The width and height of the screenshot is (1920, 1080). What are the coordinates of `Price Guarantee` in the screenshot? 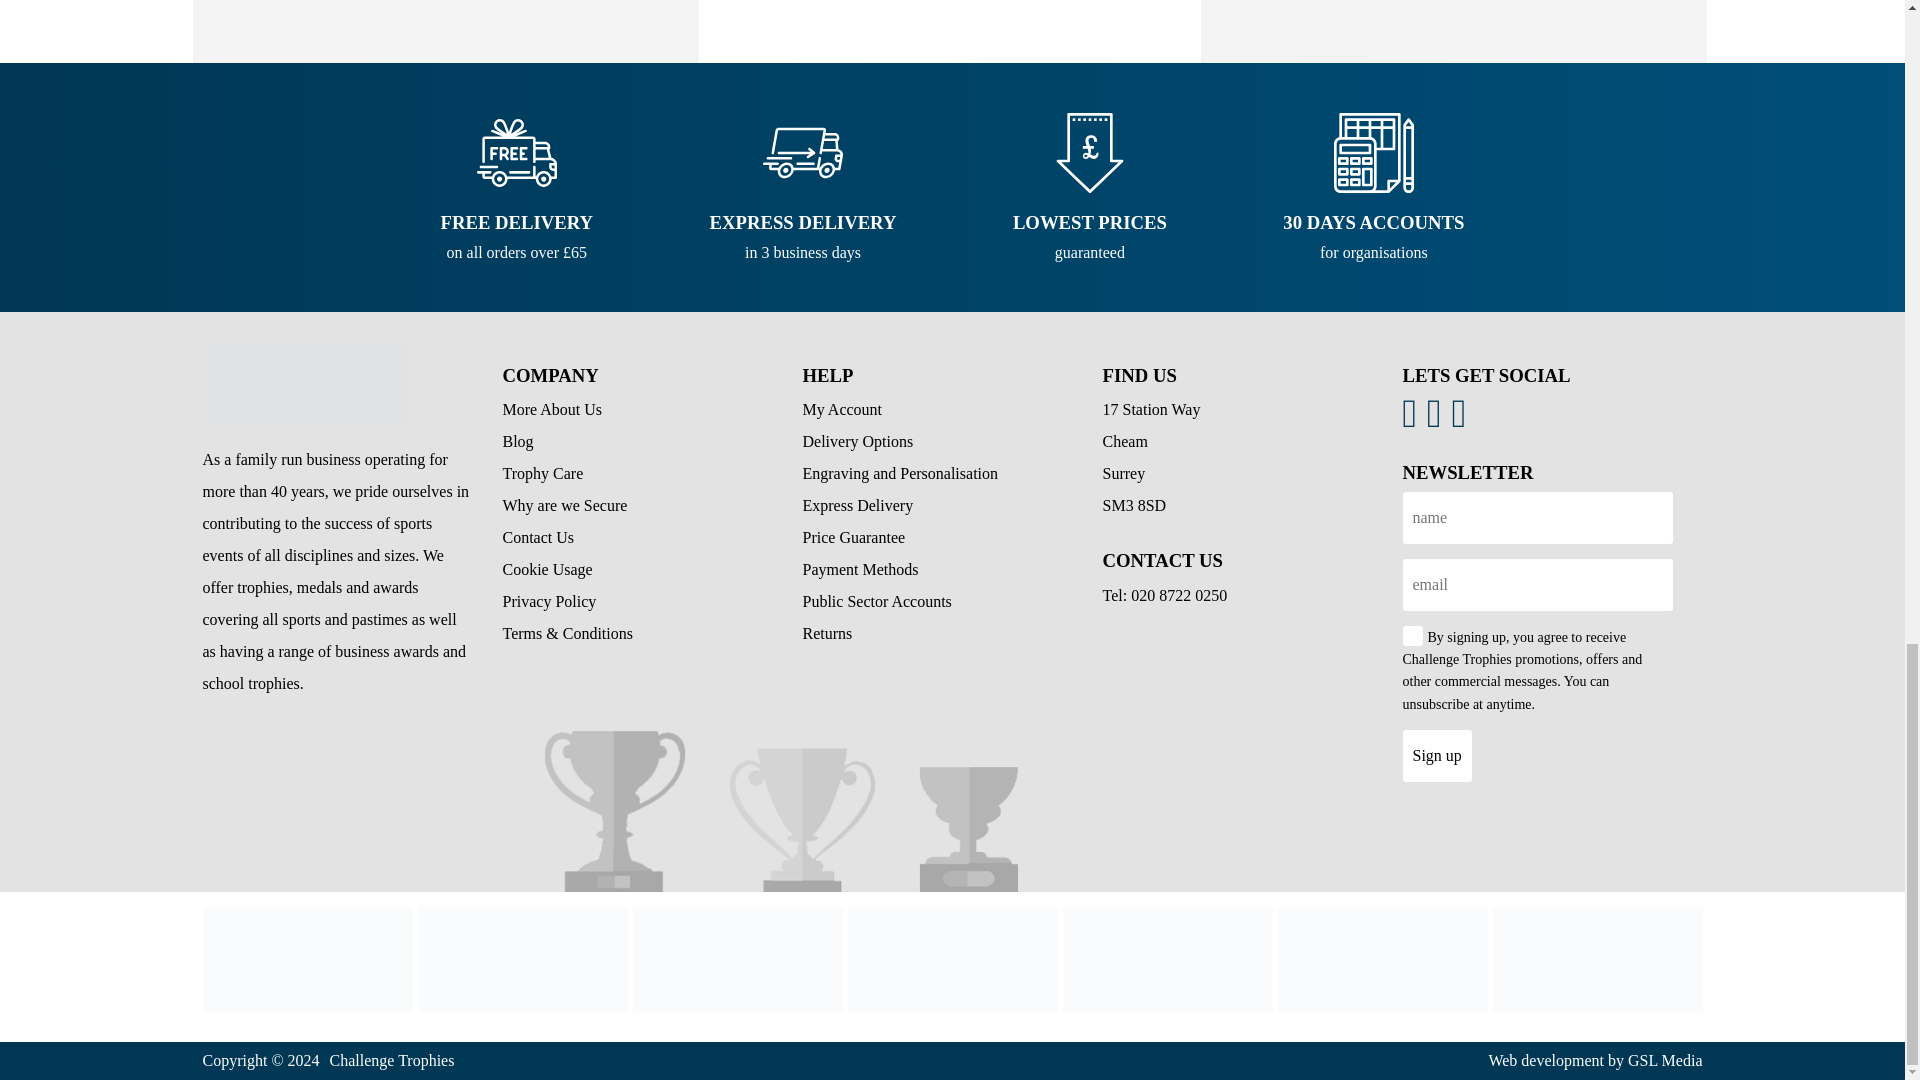 It's located at (306, 959).